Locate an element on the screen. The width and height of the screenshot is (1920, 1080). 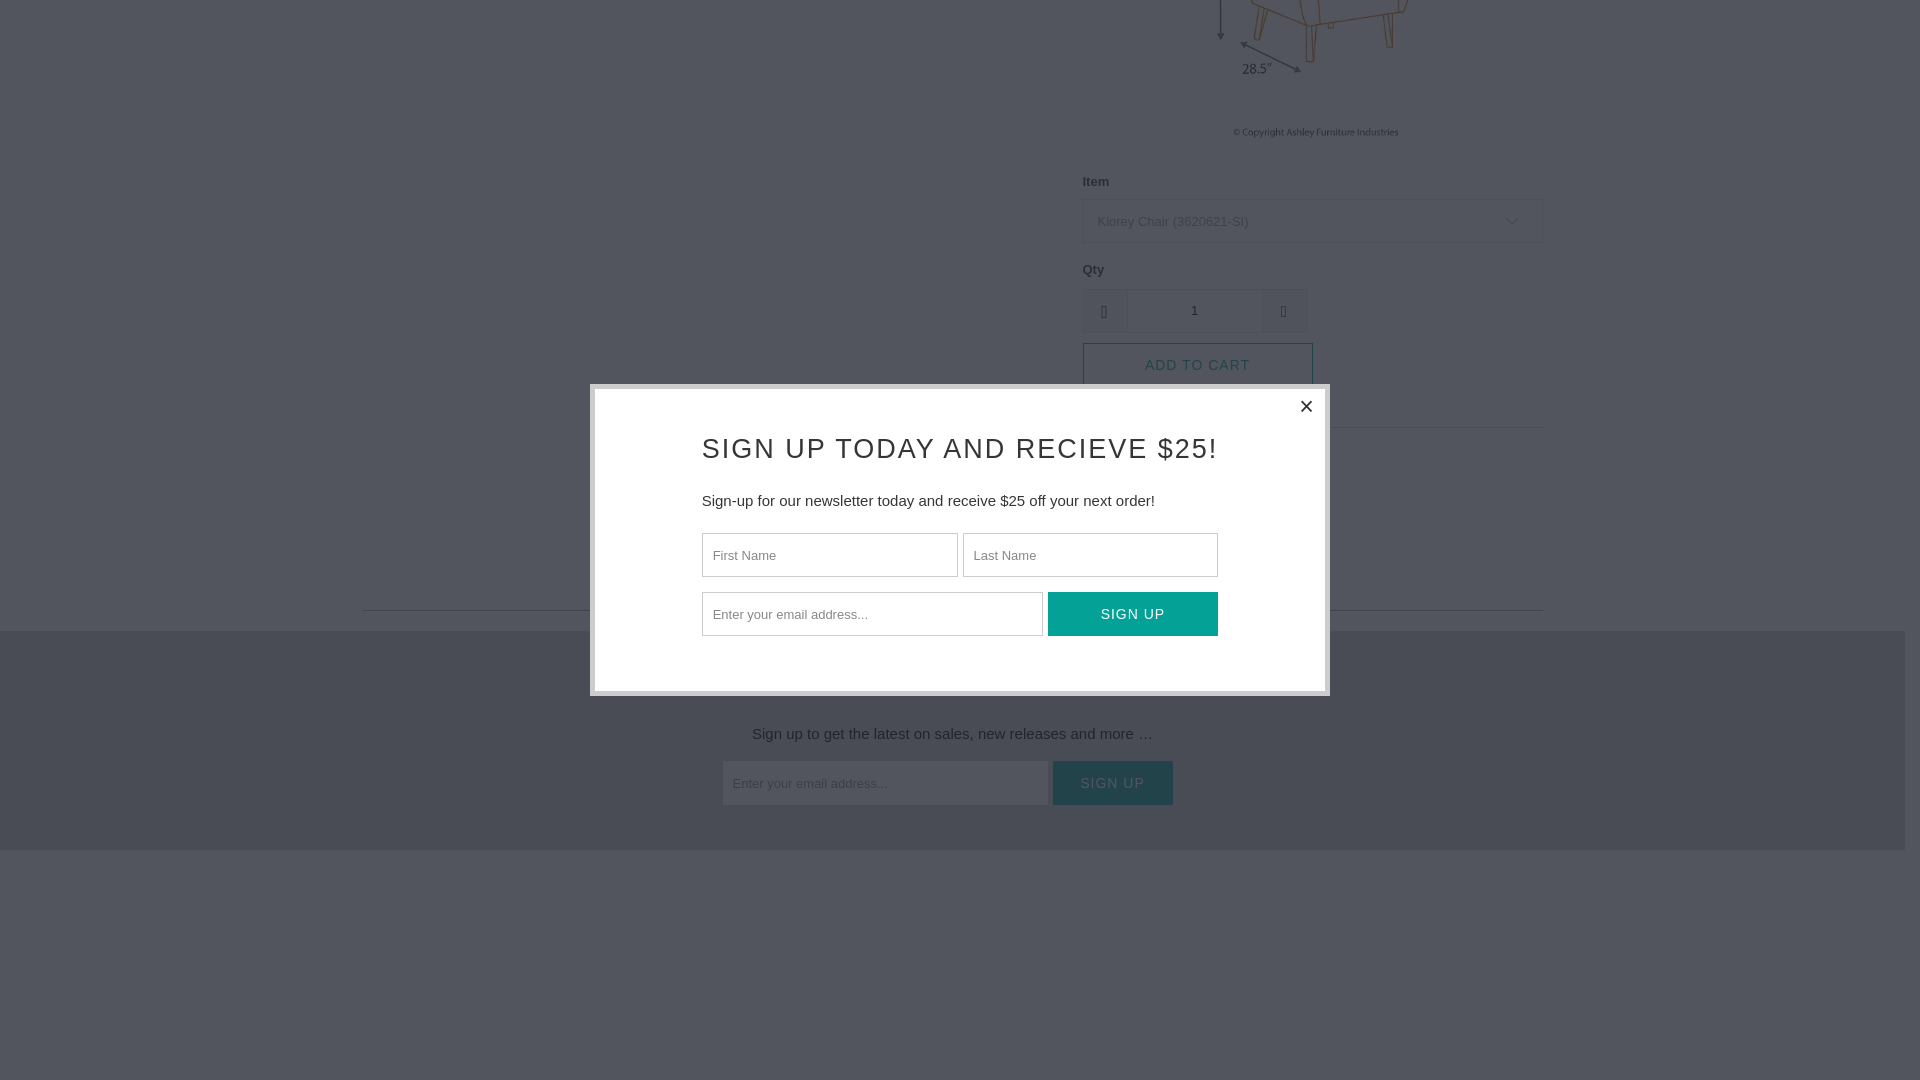
Visa is located at coordinates (1517, 1031).